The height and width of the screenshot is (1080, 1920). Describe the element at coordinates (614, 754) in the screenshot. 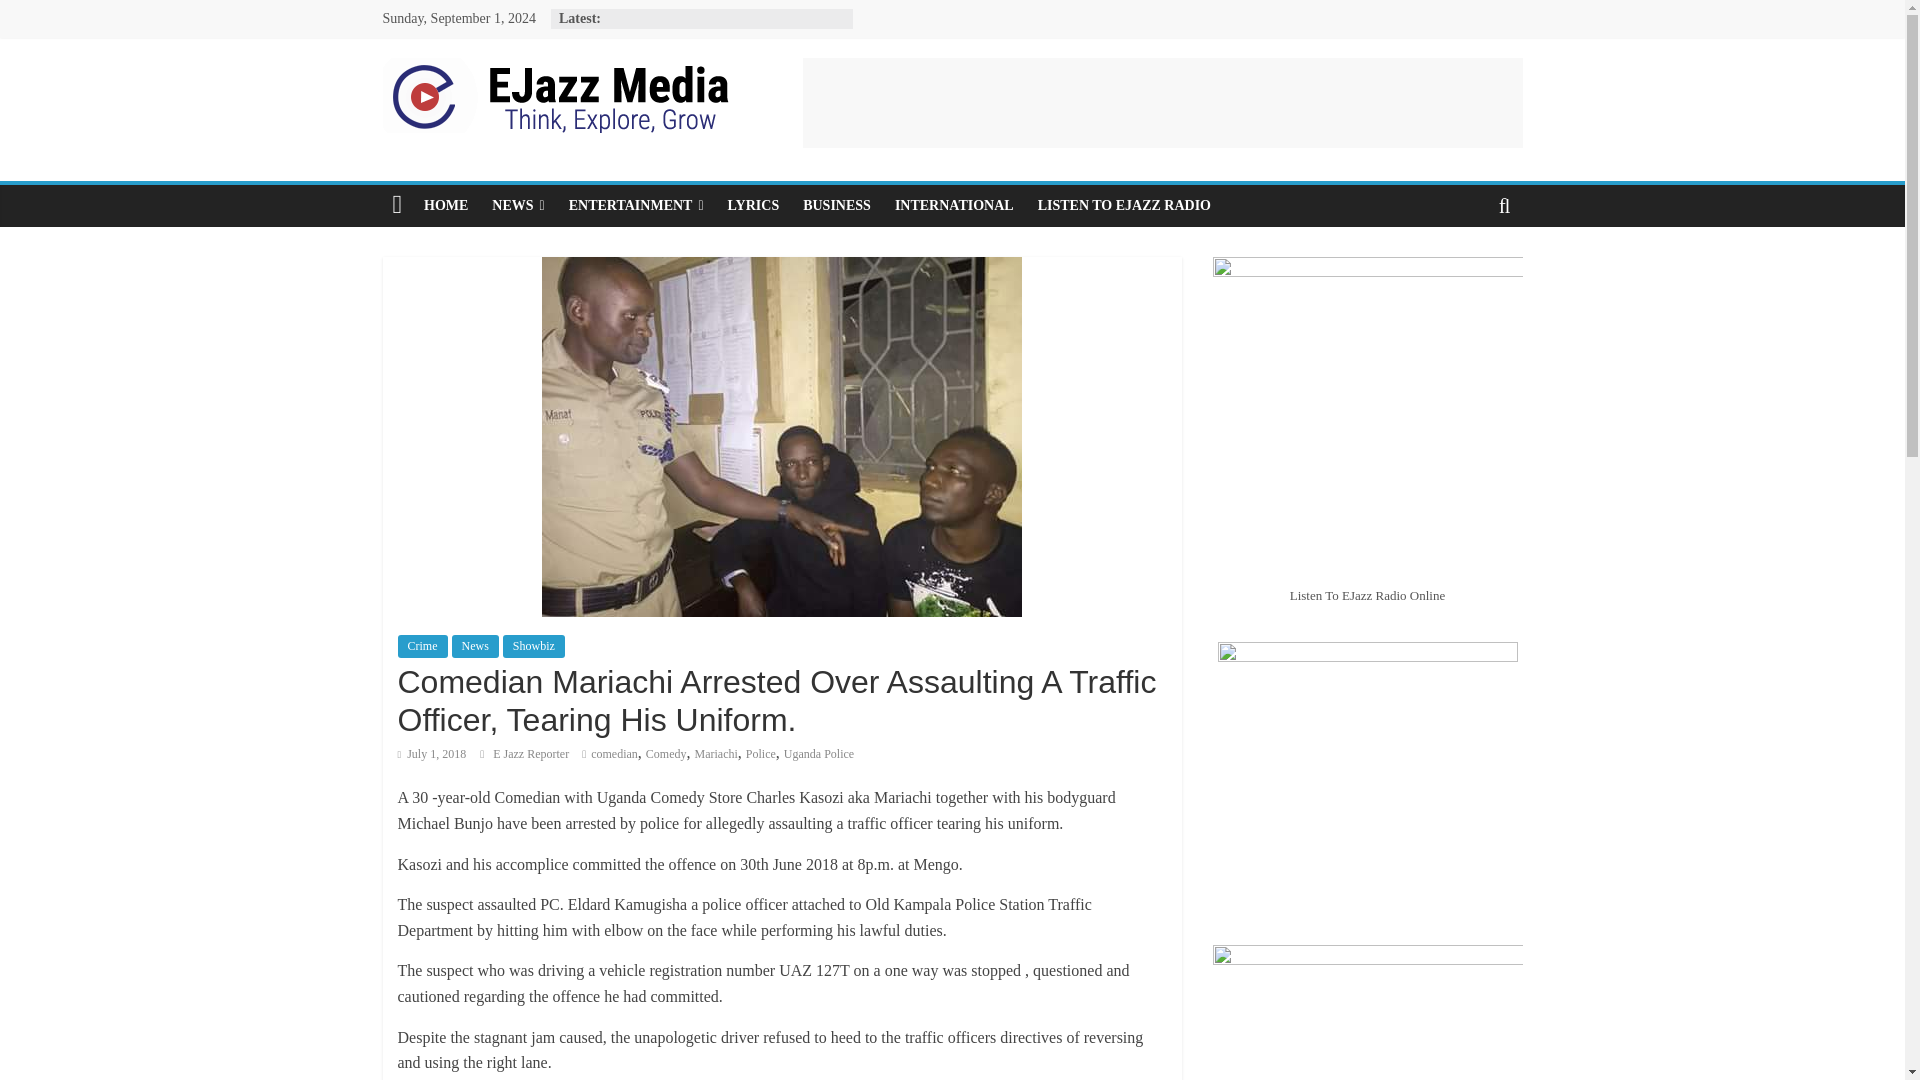

I see `comedian` at that location.